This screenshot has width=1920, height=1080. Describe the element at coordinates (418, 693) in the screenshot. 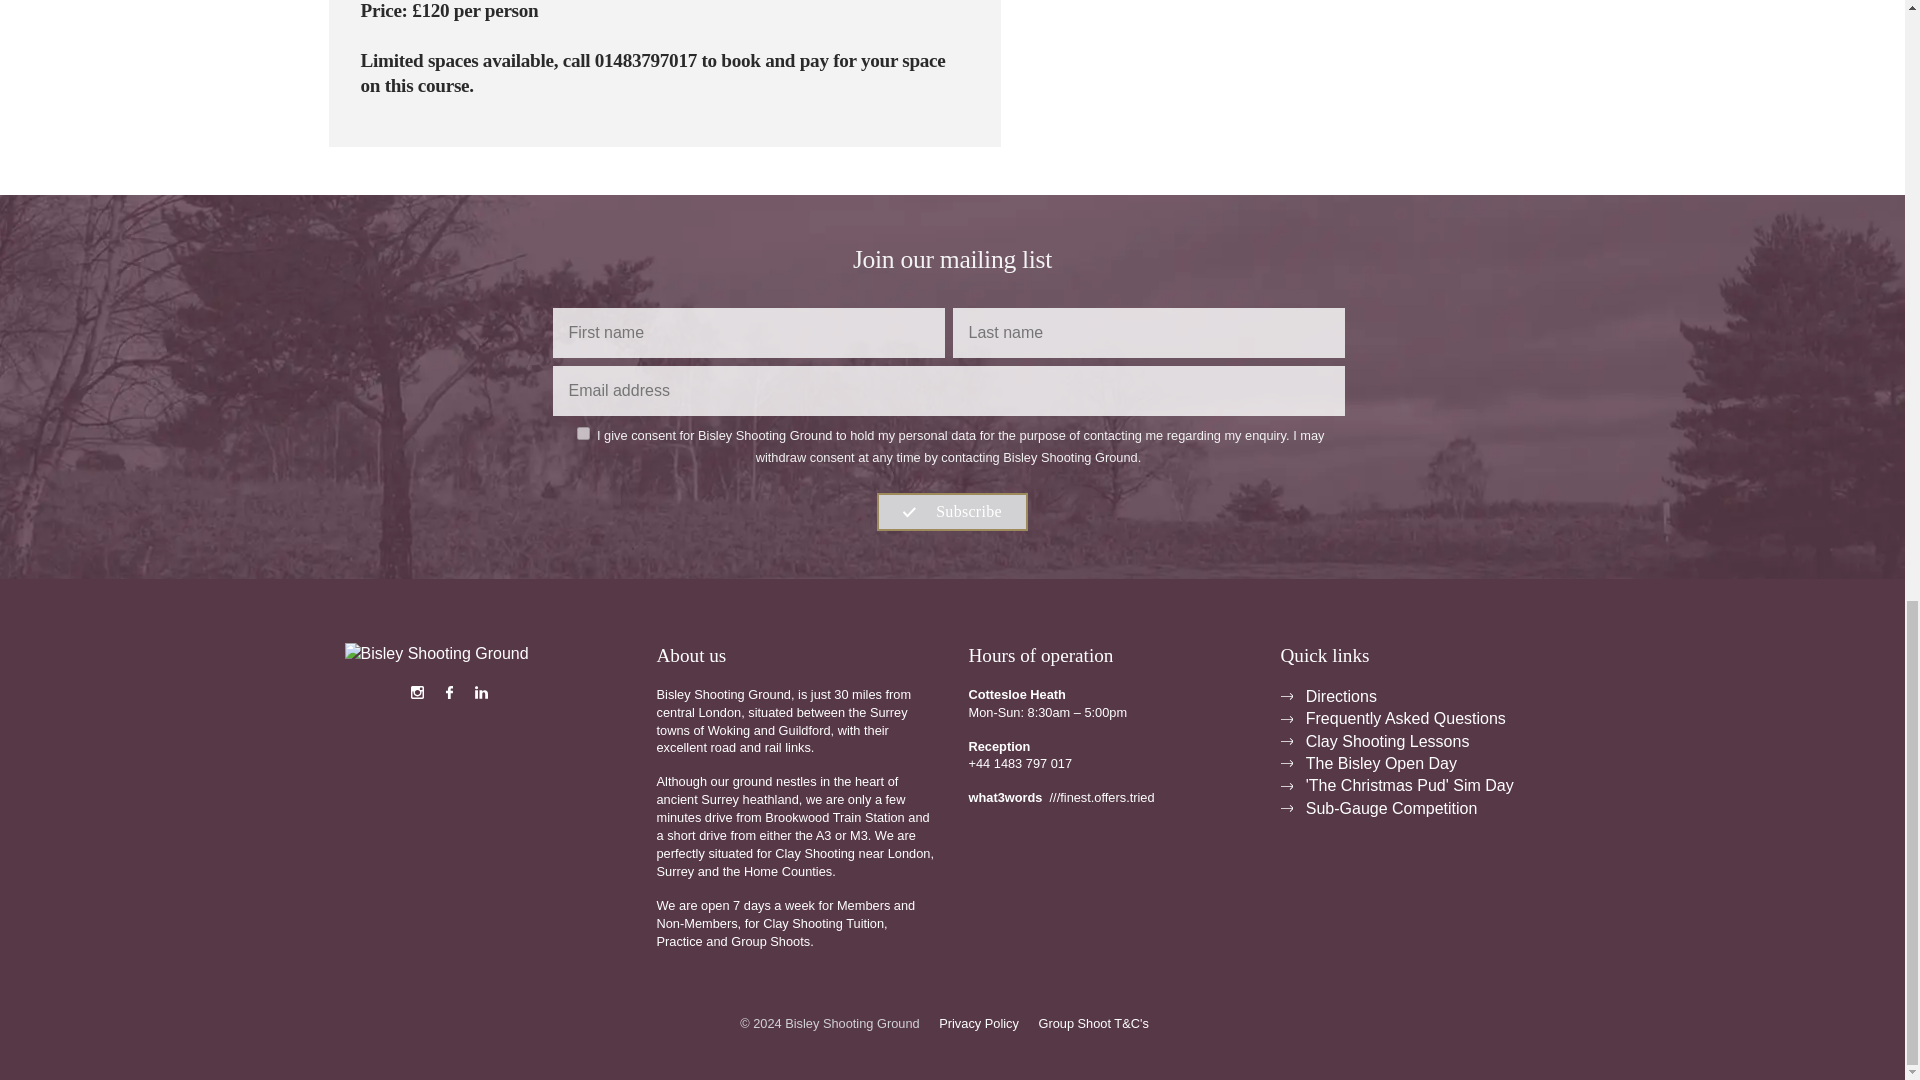

I see `Follow us on Instagram` at that location.